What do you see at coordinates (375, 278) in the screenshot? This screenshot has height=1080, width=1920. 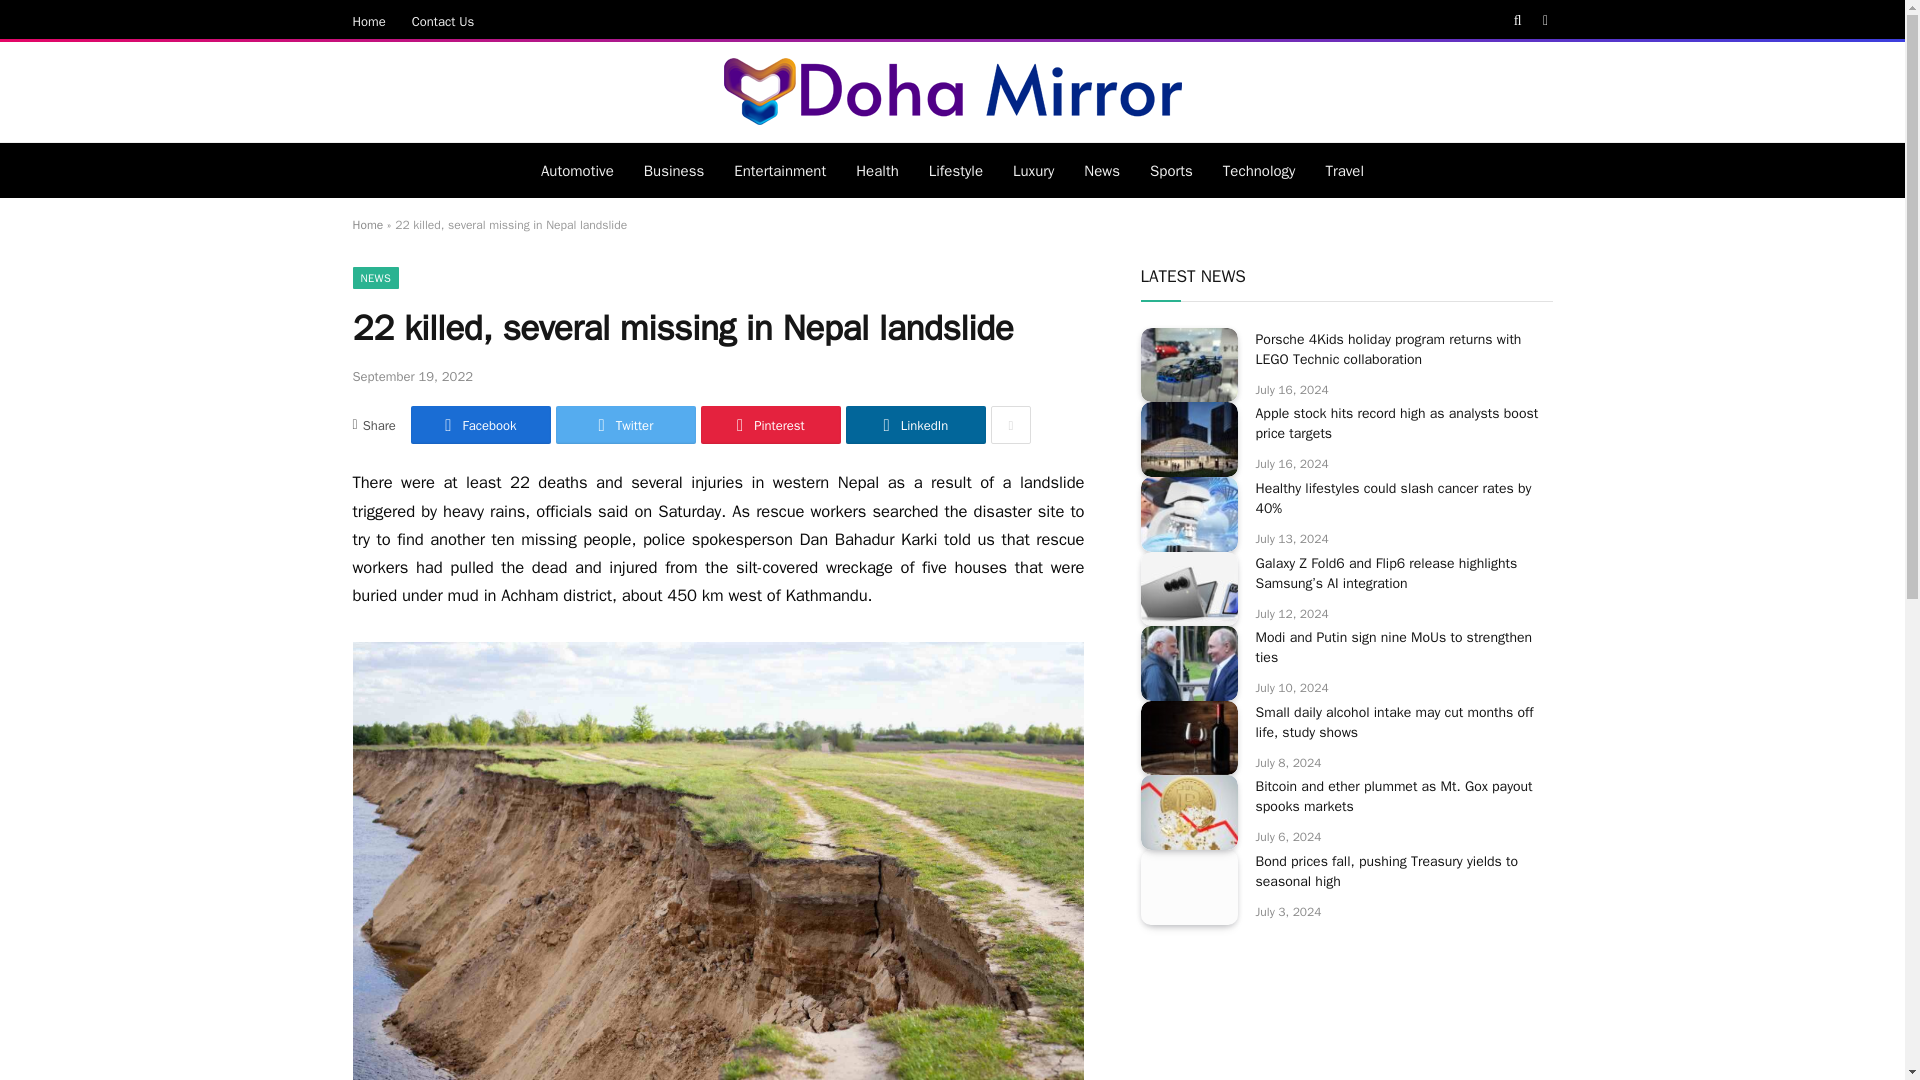 I see `NEWS` at bounding box center [375, 278].